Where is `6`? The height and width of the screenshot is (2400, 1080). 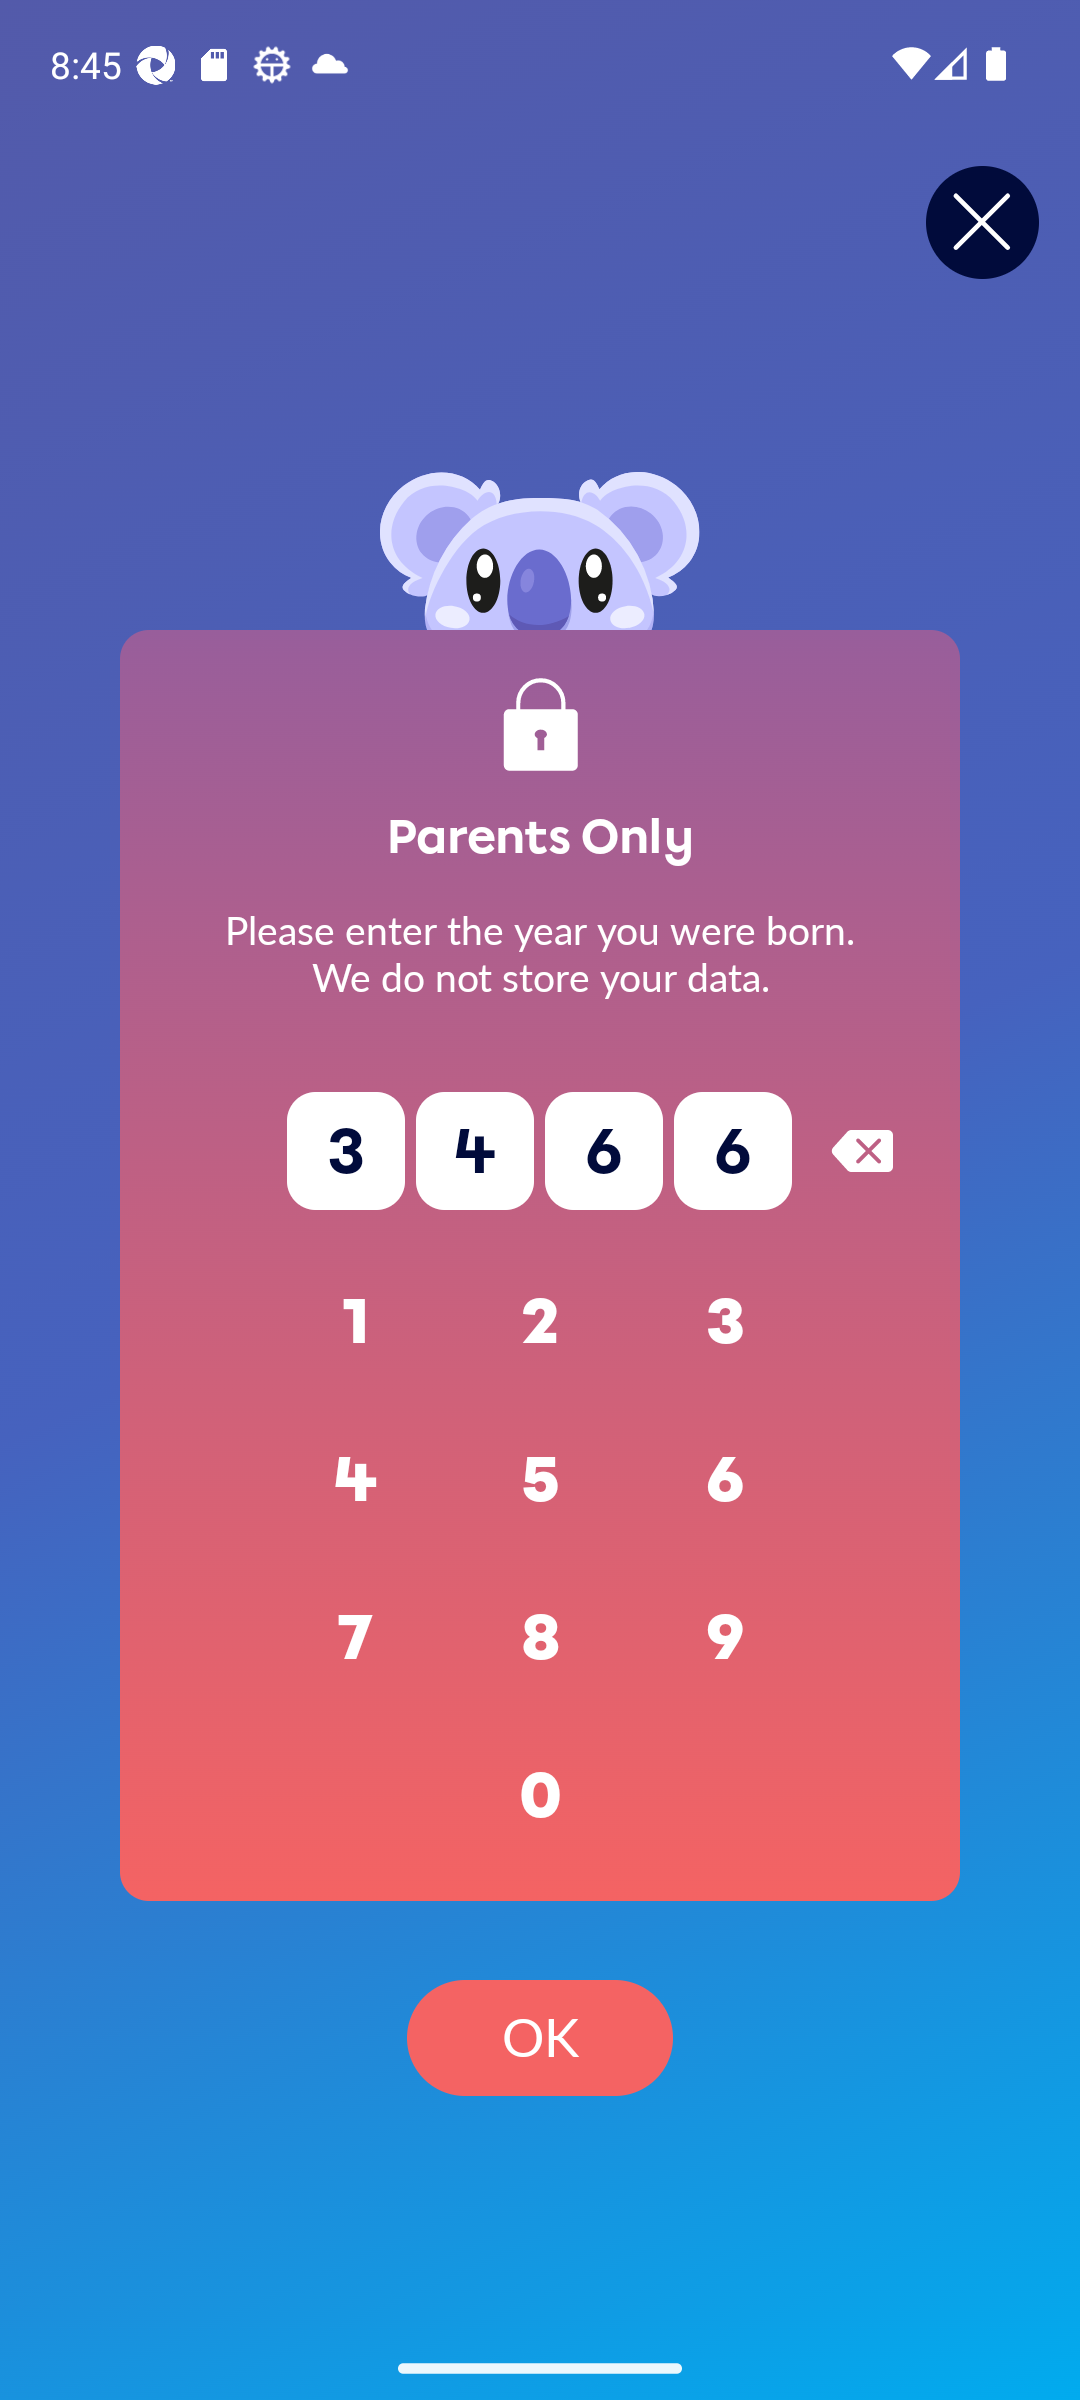 6 is located at coordinates (726, 1480).